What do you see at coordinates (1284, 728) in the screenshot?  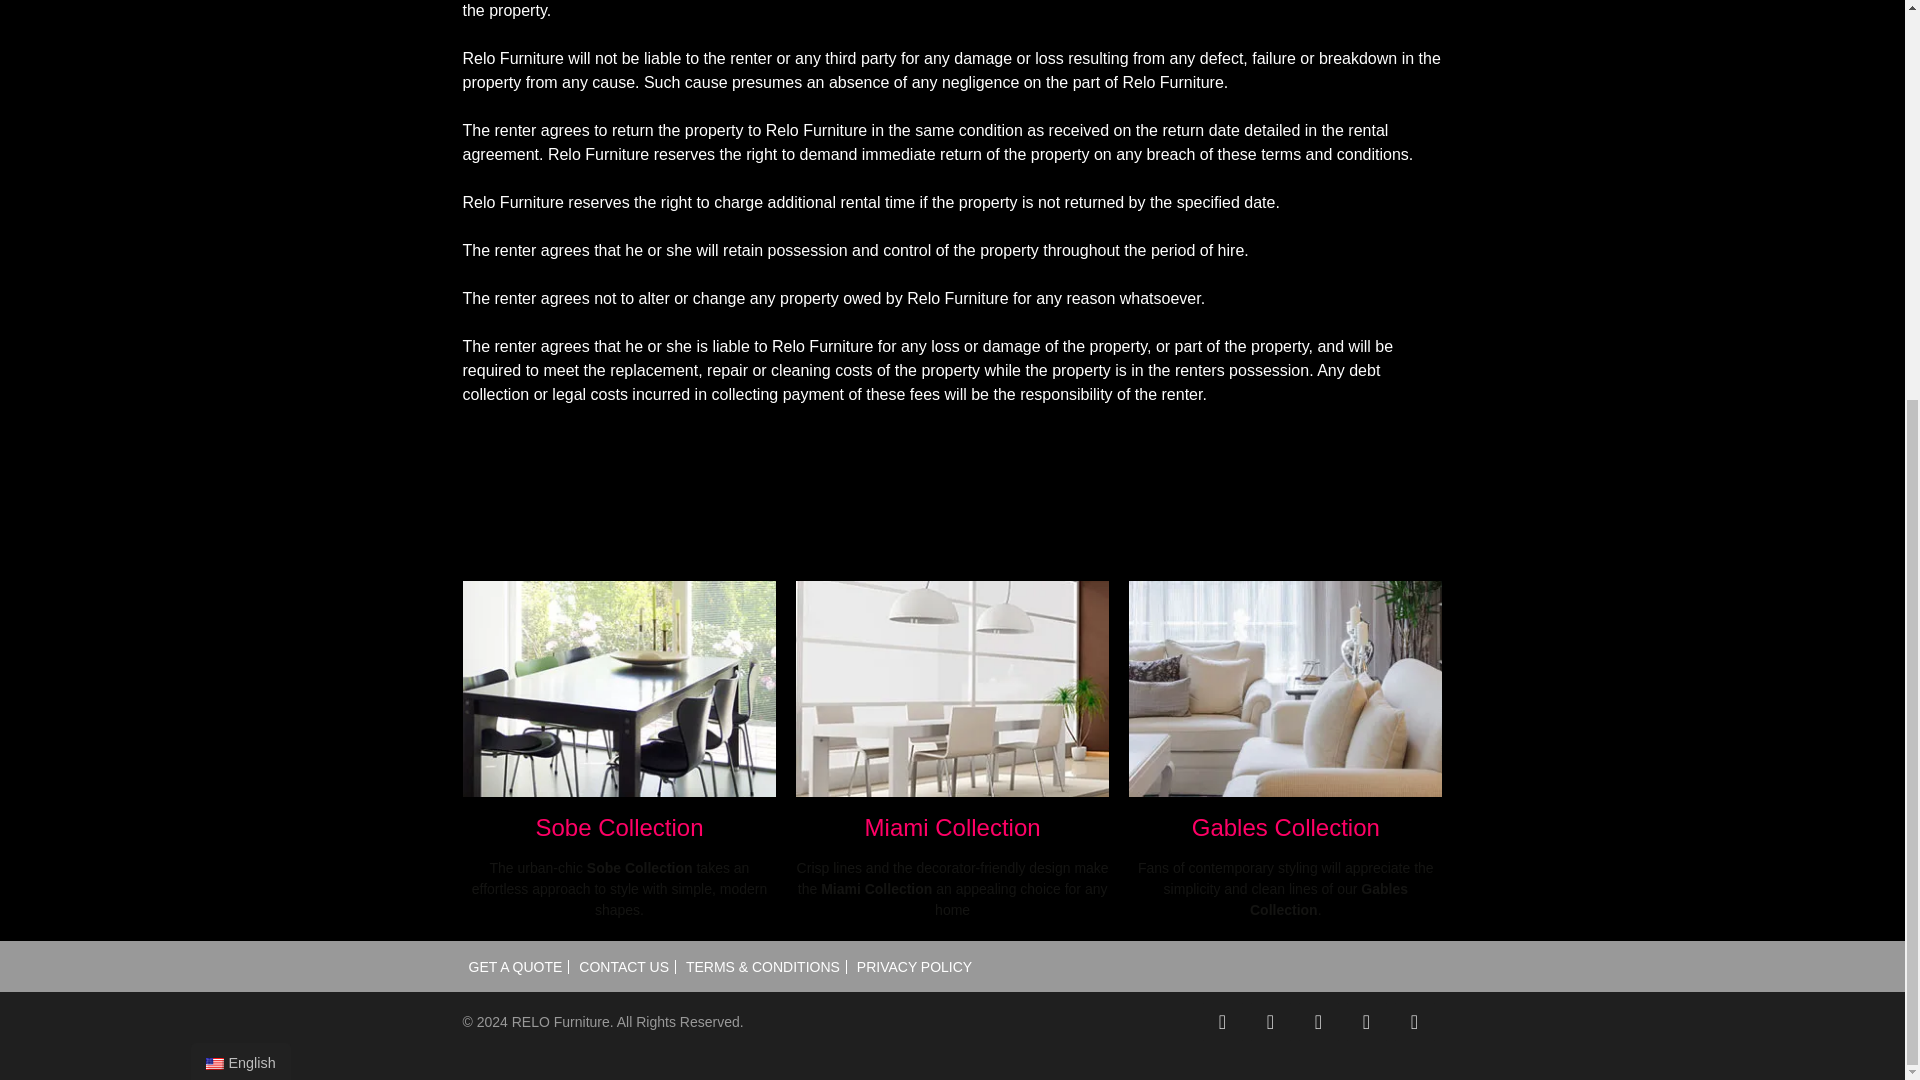 I see `Gables Collection` at bounding box center [1284, 728].